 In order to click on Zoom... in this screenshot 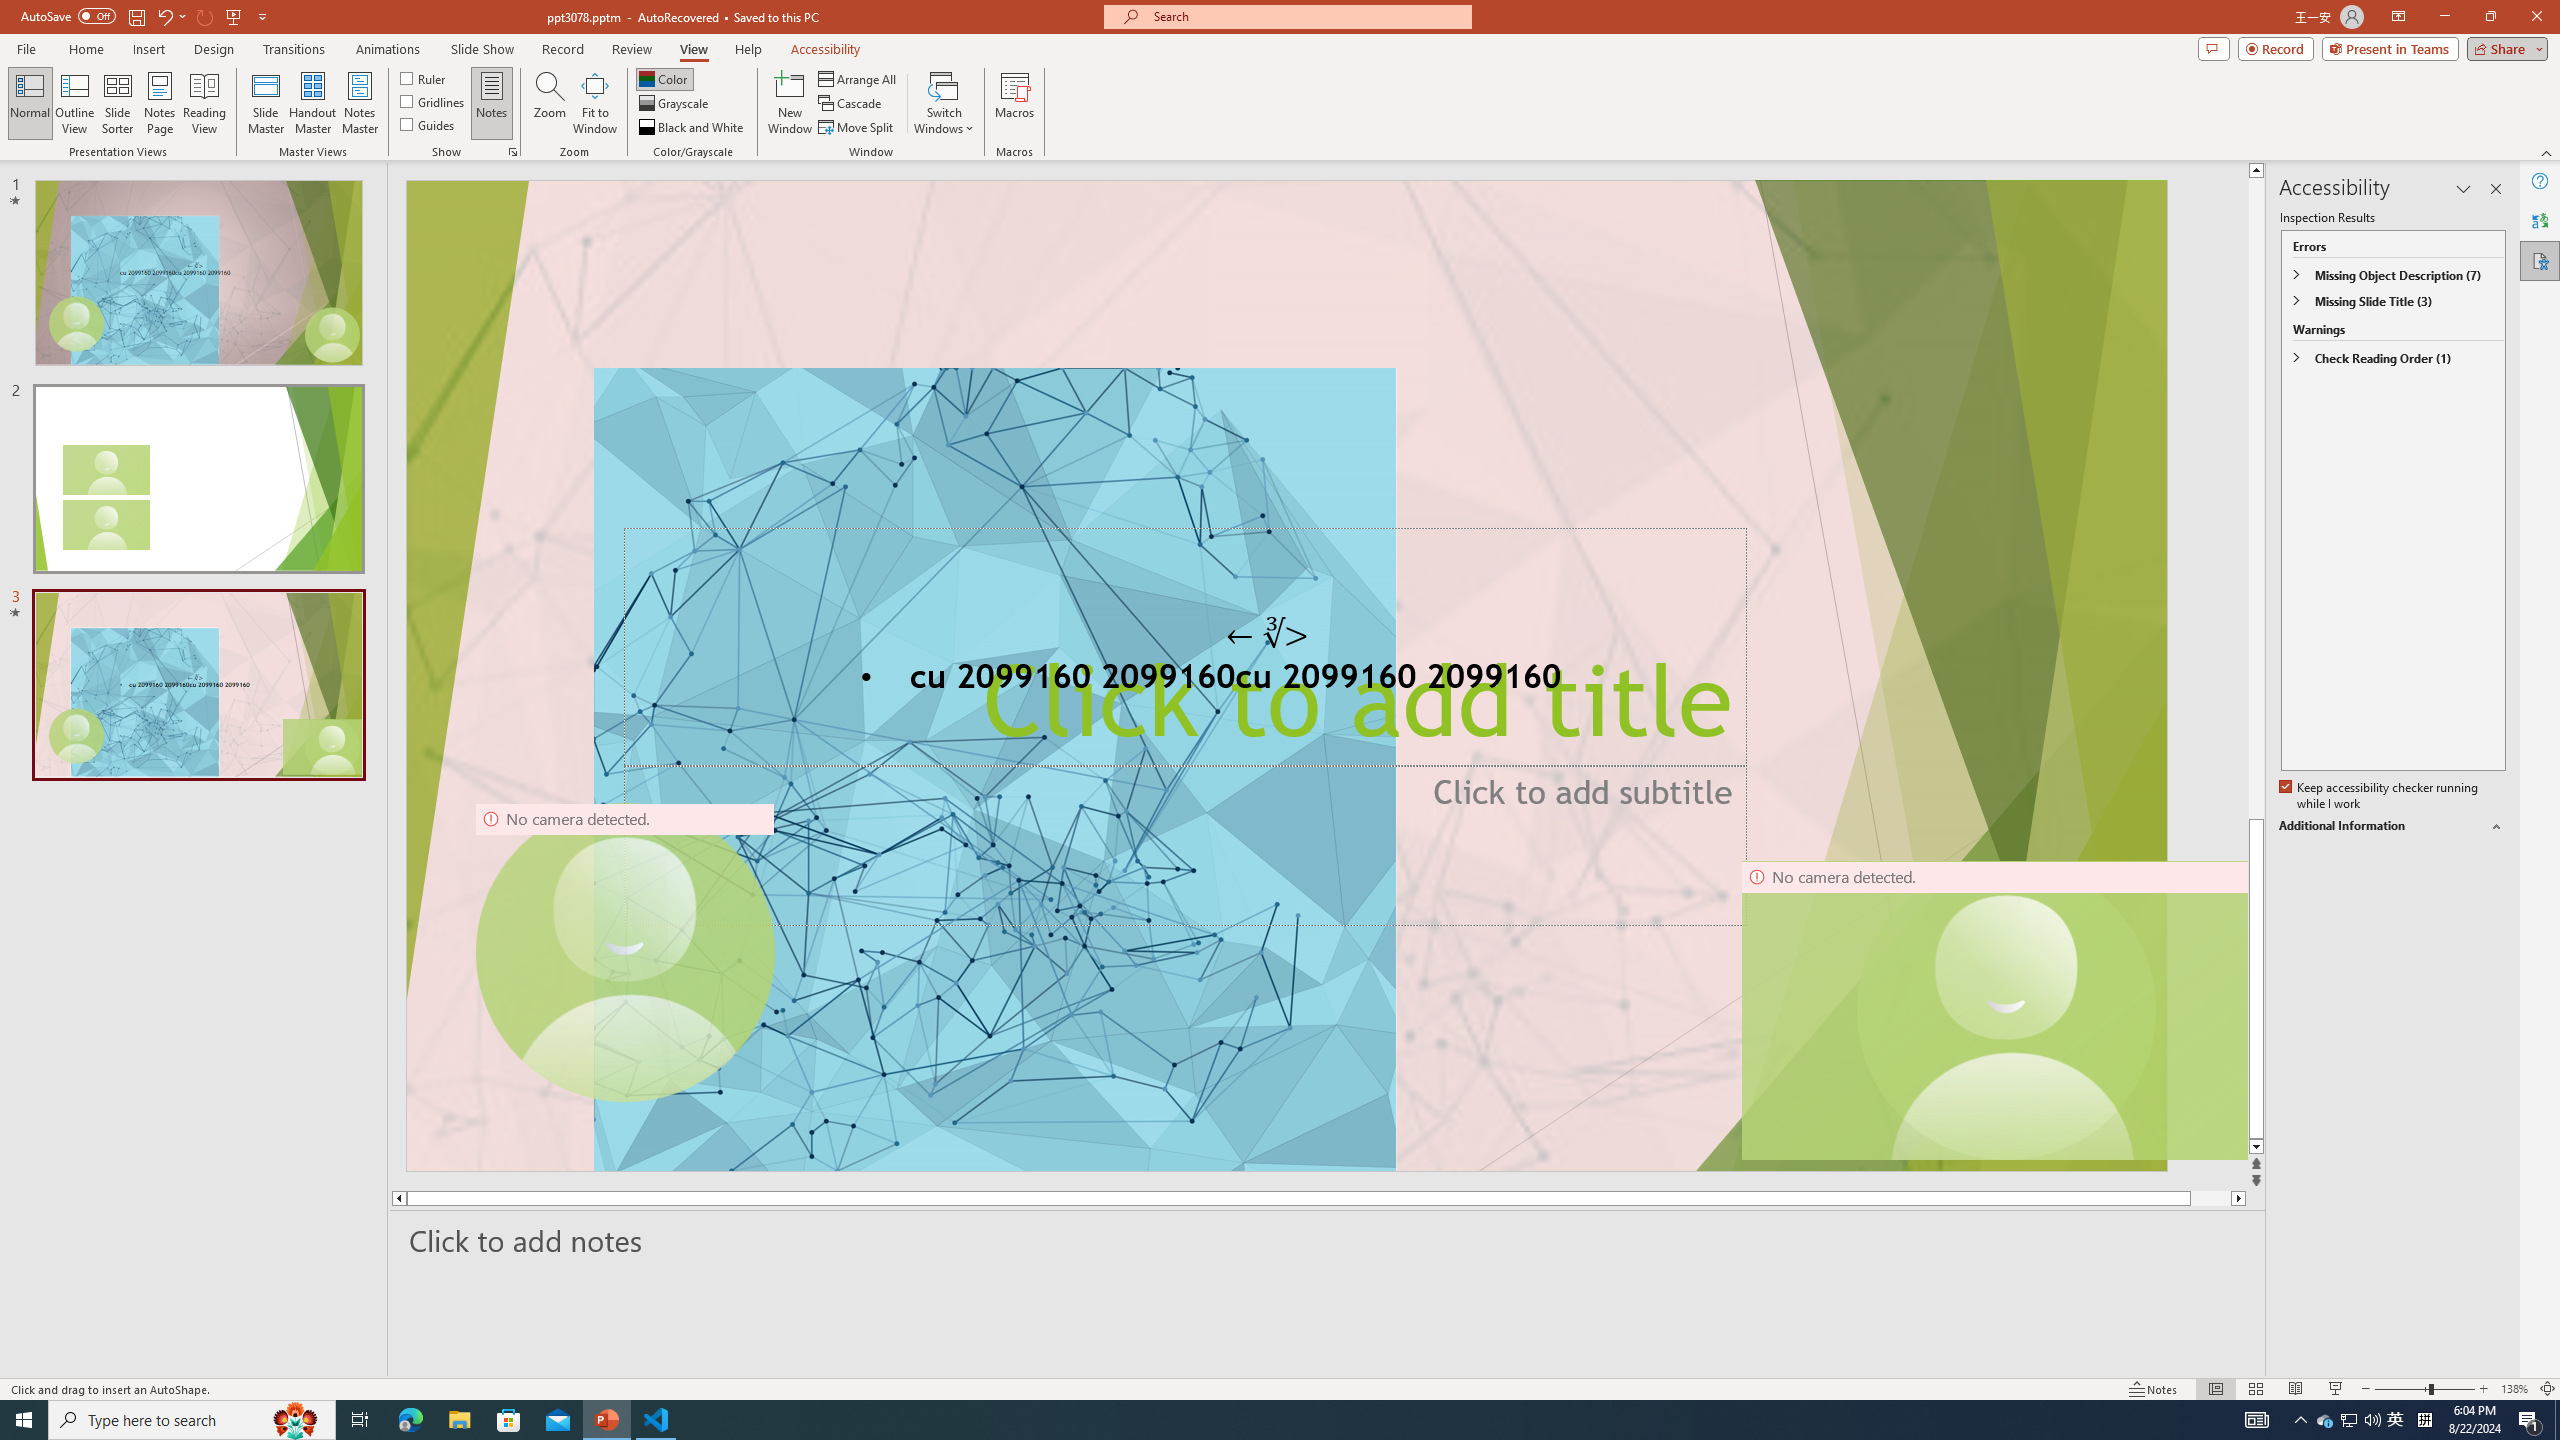, I will do `click(550, 103)`.